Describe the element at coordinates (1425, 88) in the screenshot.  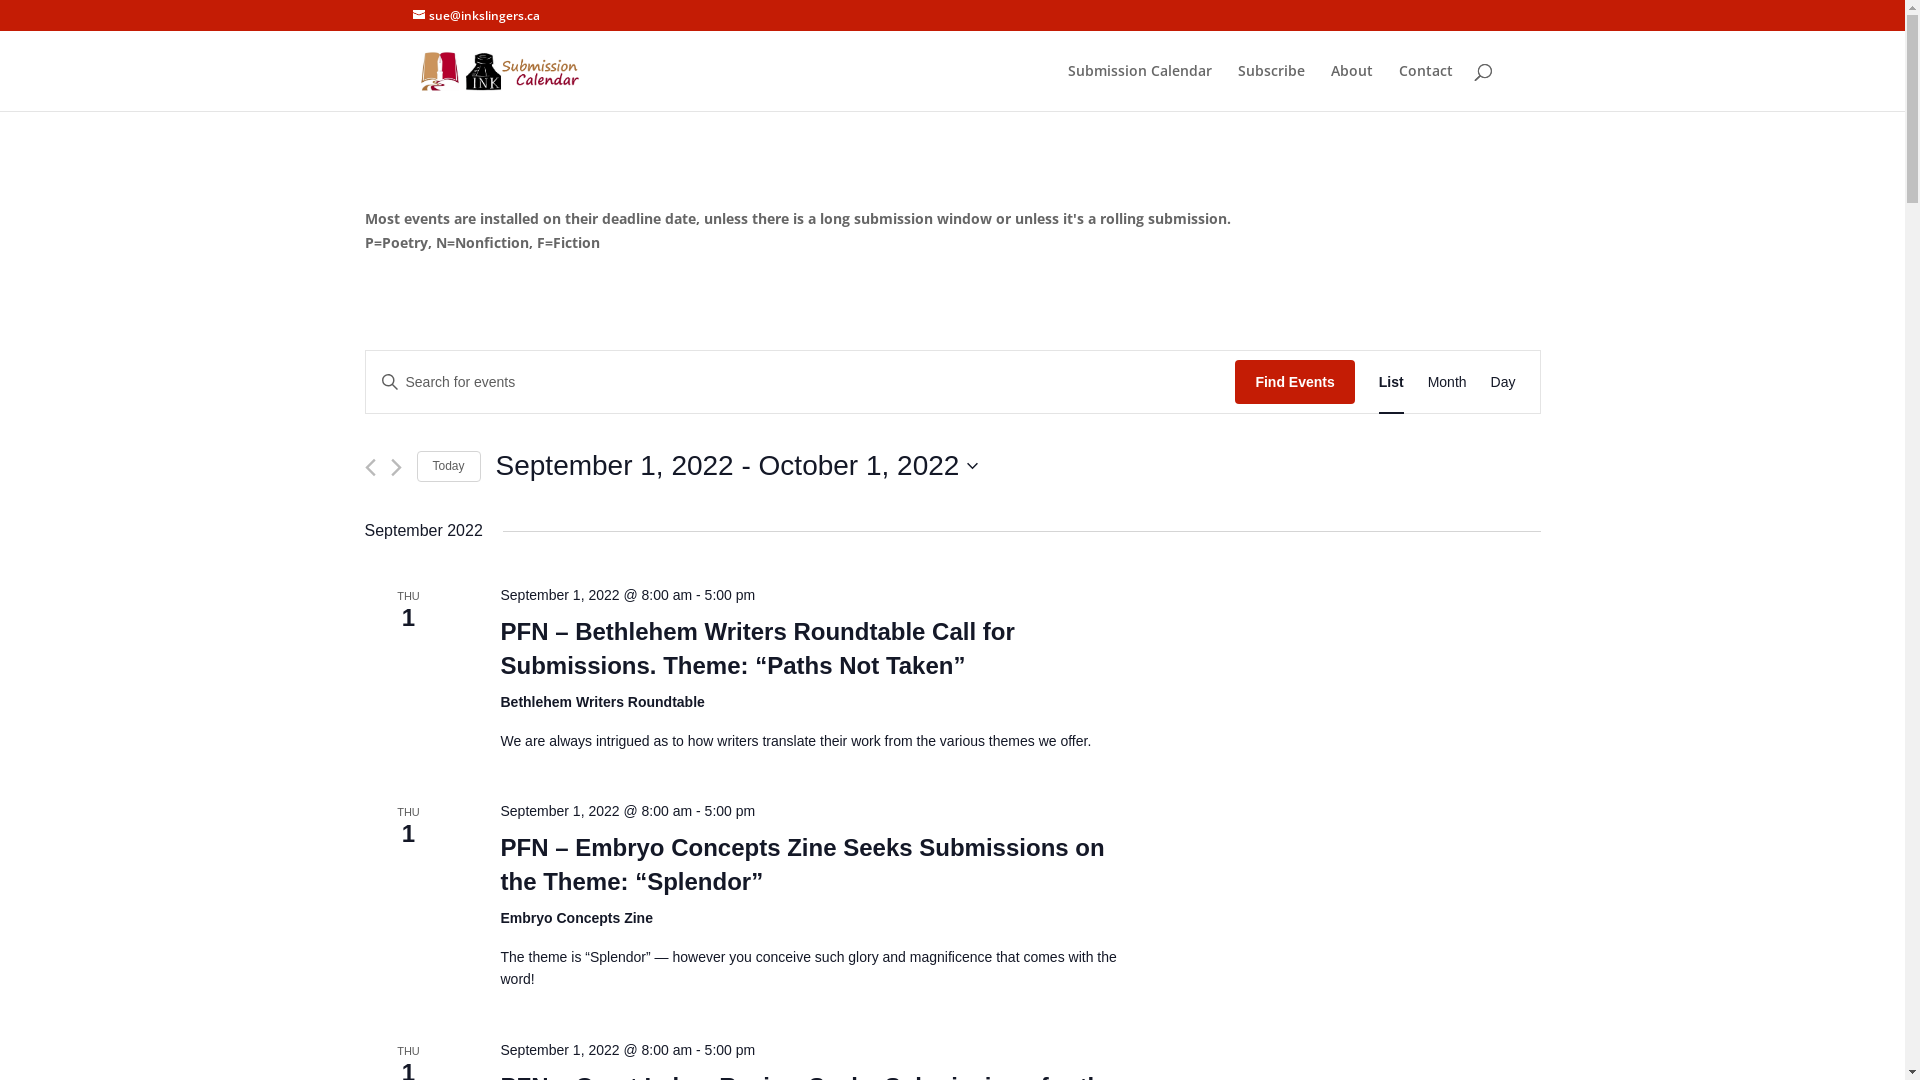
I see `Contact` at that location.